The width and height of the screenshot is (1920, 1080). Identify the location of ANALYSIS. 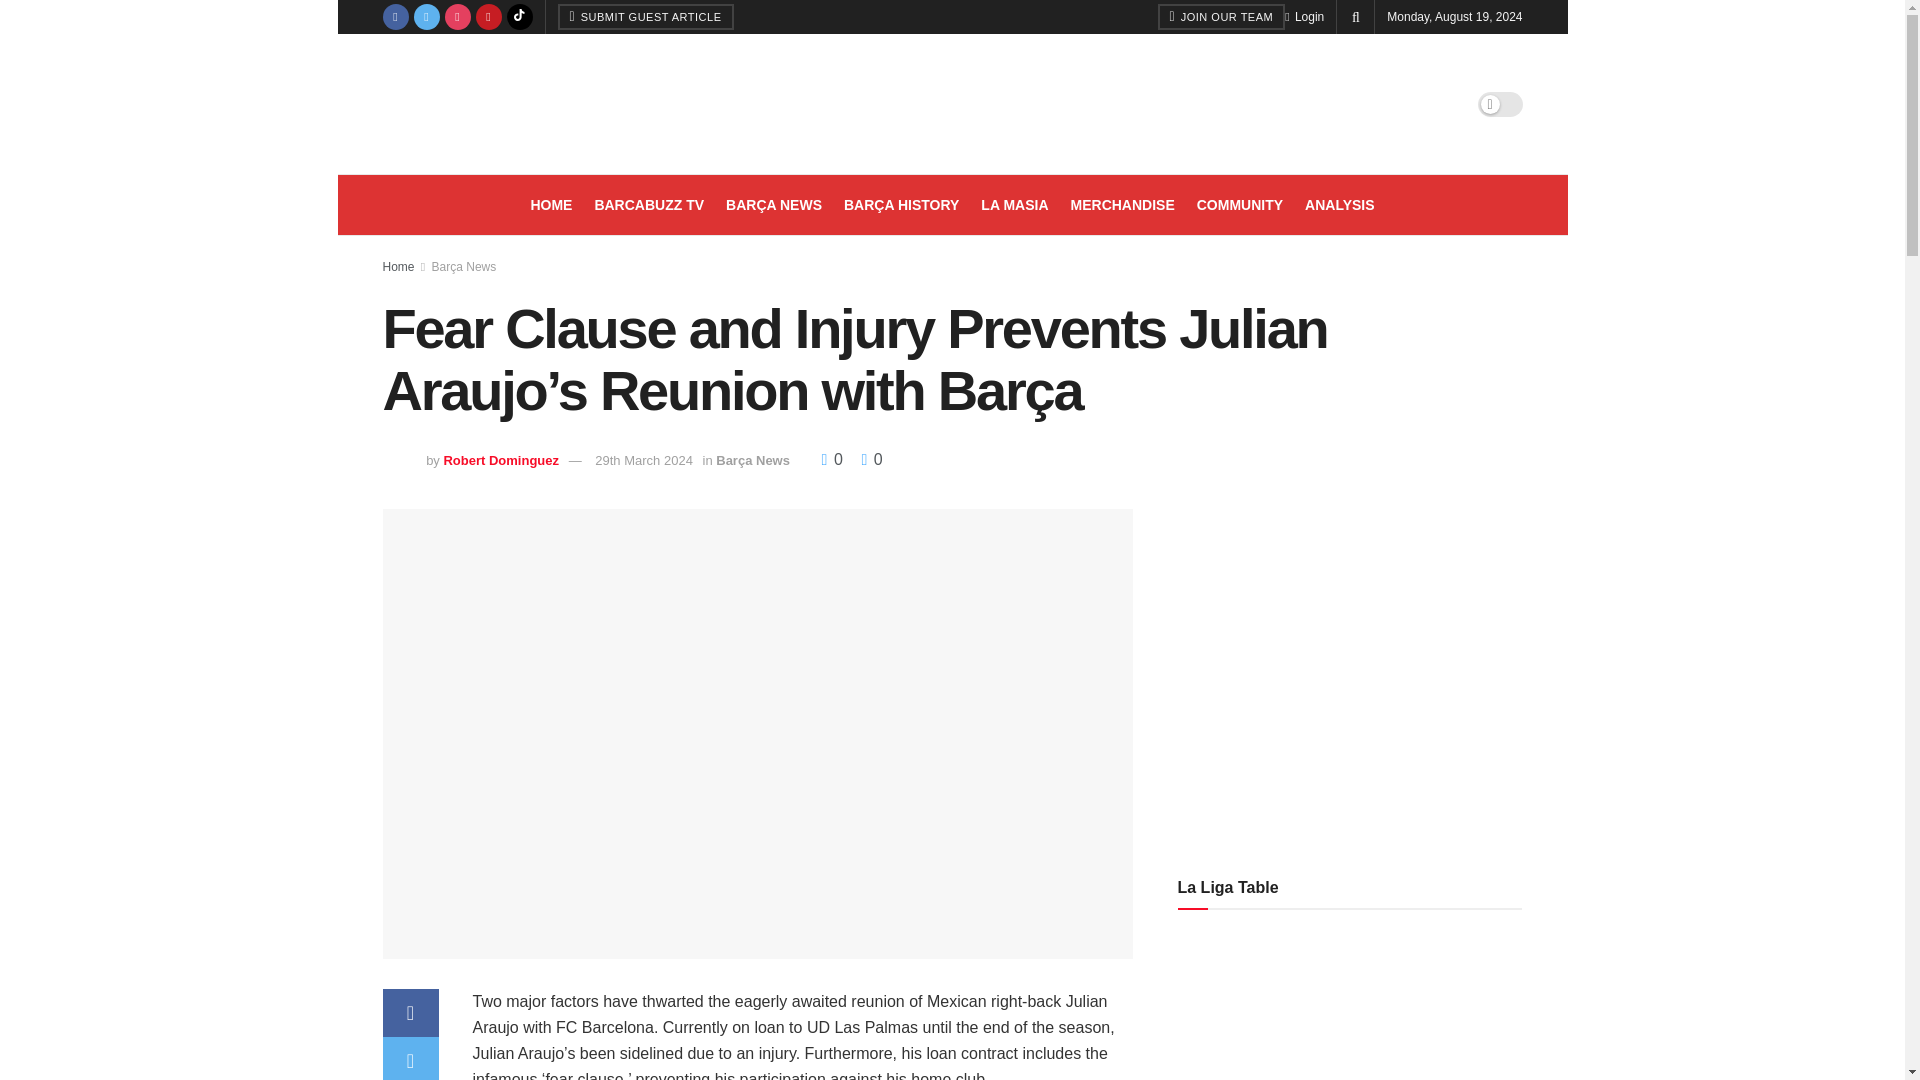
(1340, 205).